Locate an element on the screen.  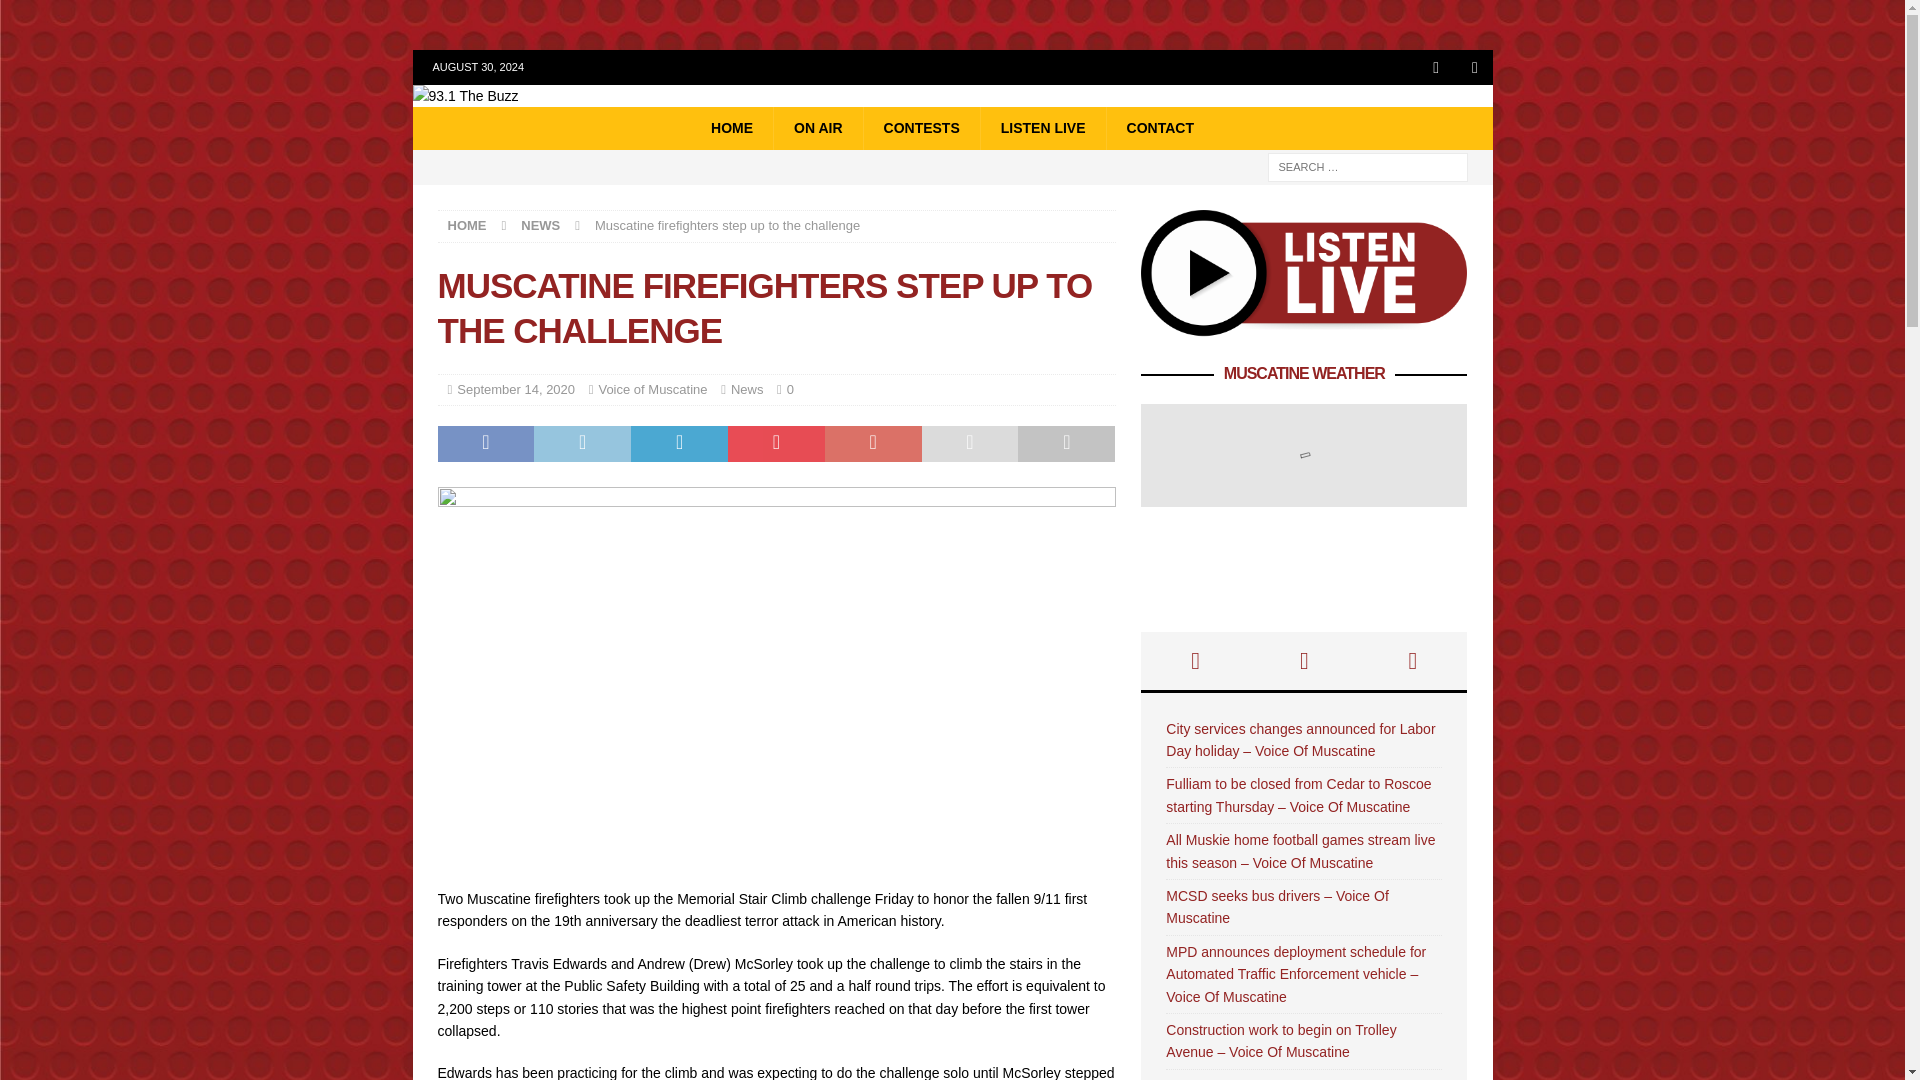
CONTESTS is located at coordinates (920, 128).